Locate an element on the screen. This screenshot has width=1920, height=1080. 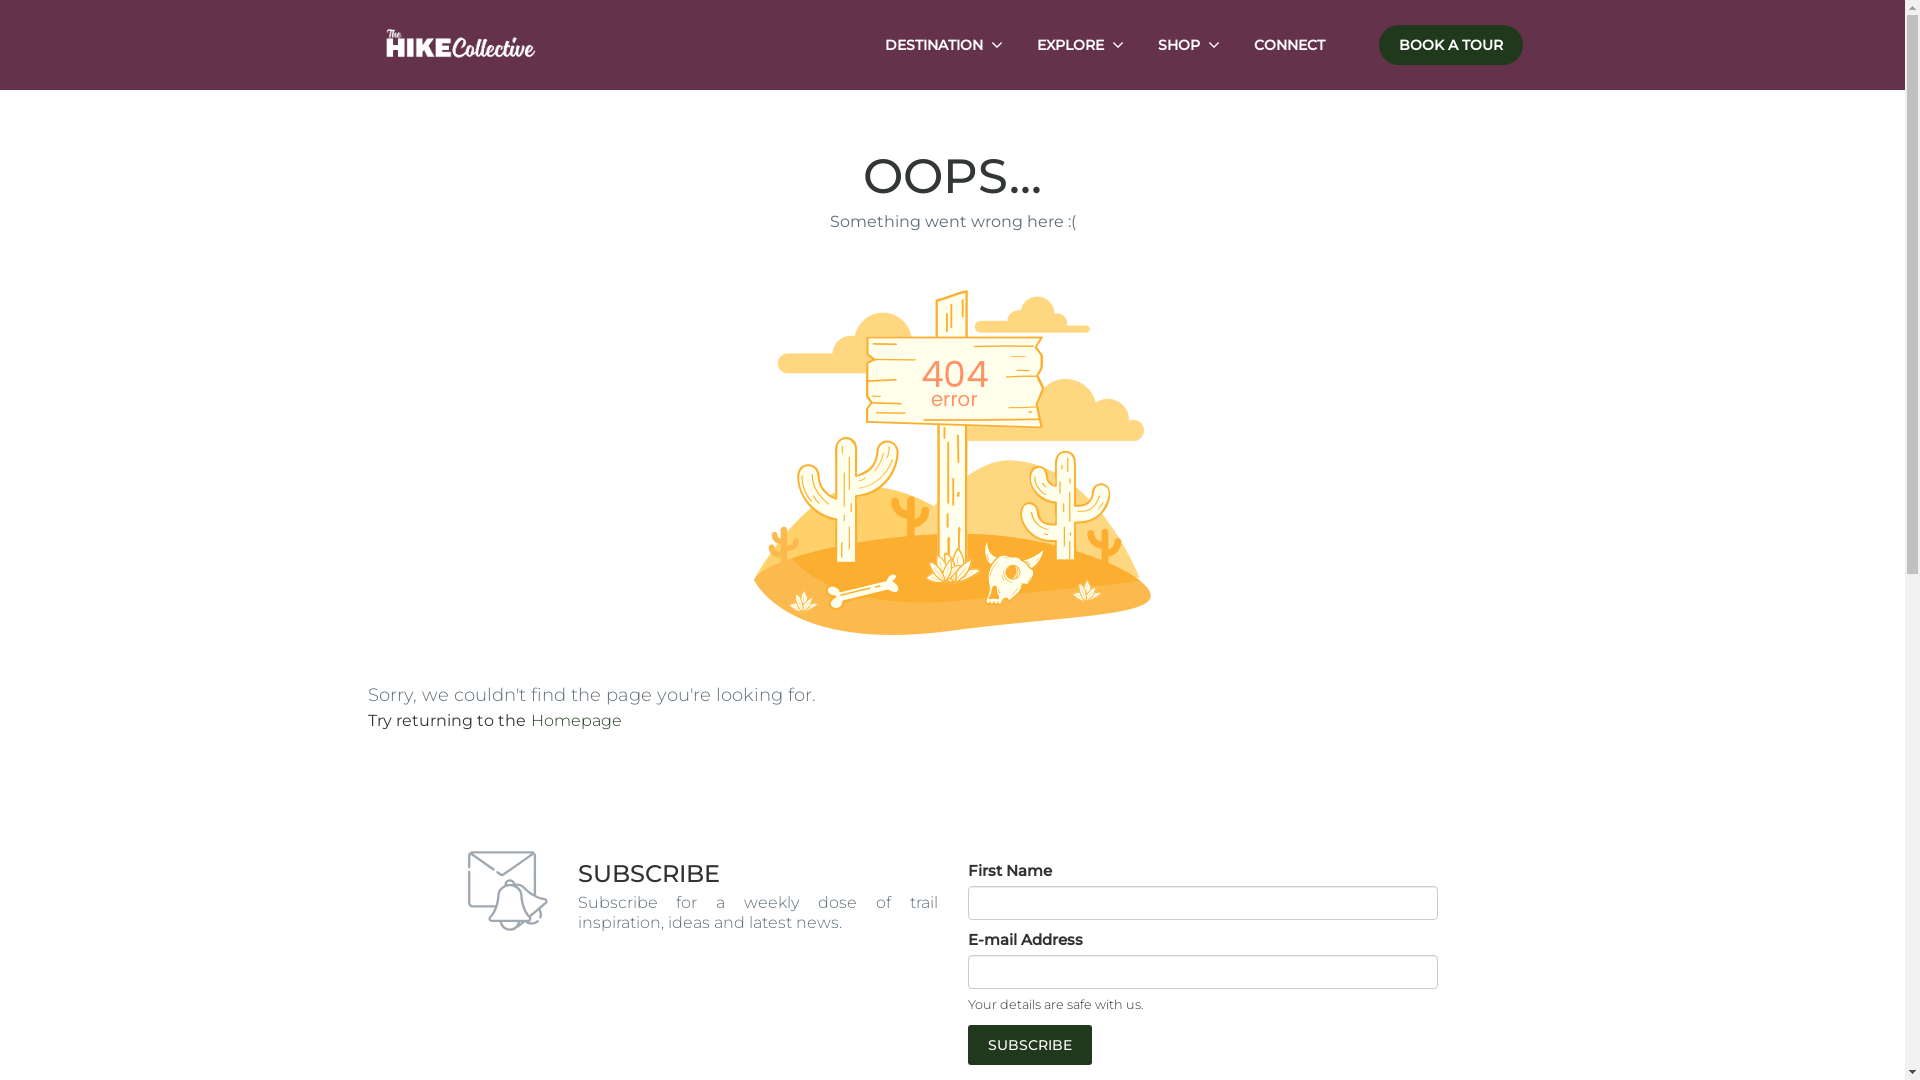
CONNECT is located at coordinates (1290, 45).